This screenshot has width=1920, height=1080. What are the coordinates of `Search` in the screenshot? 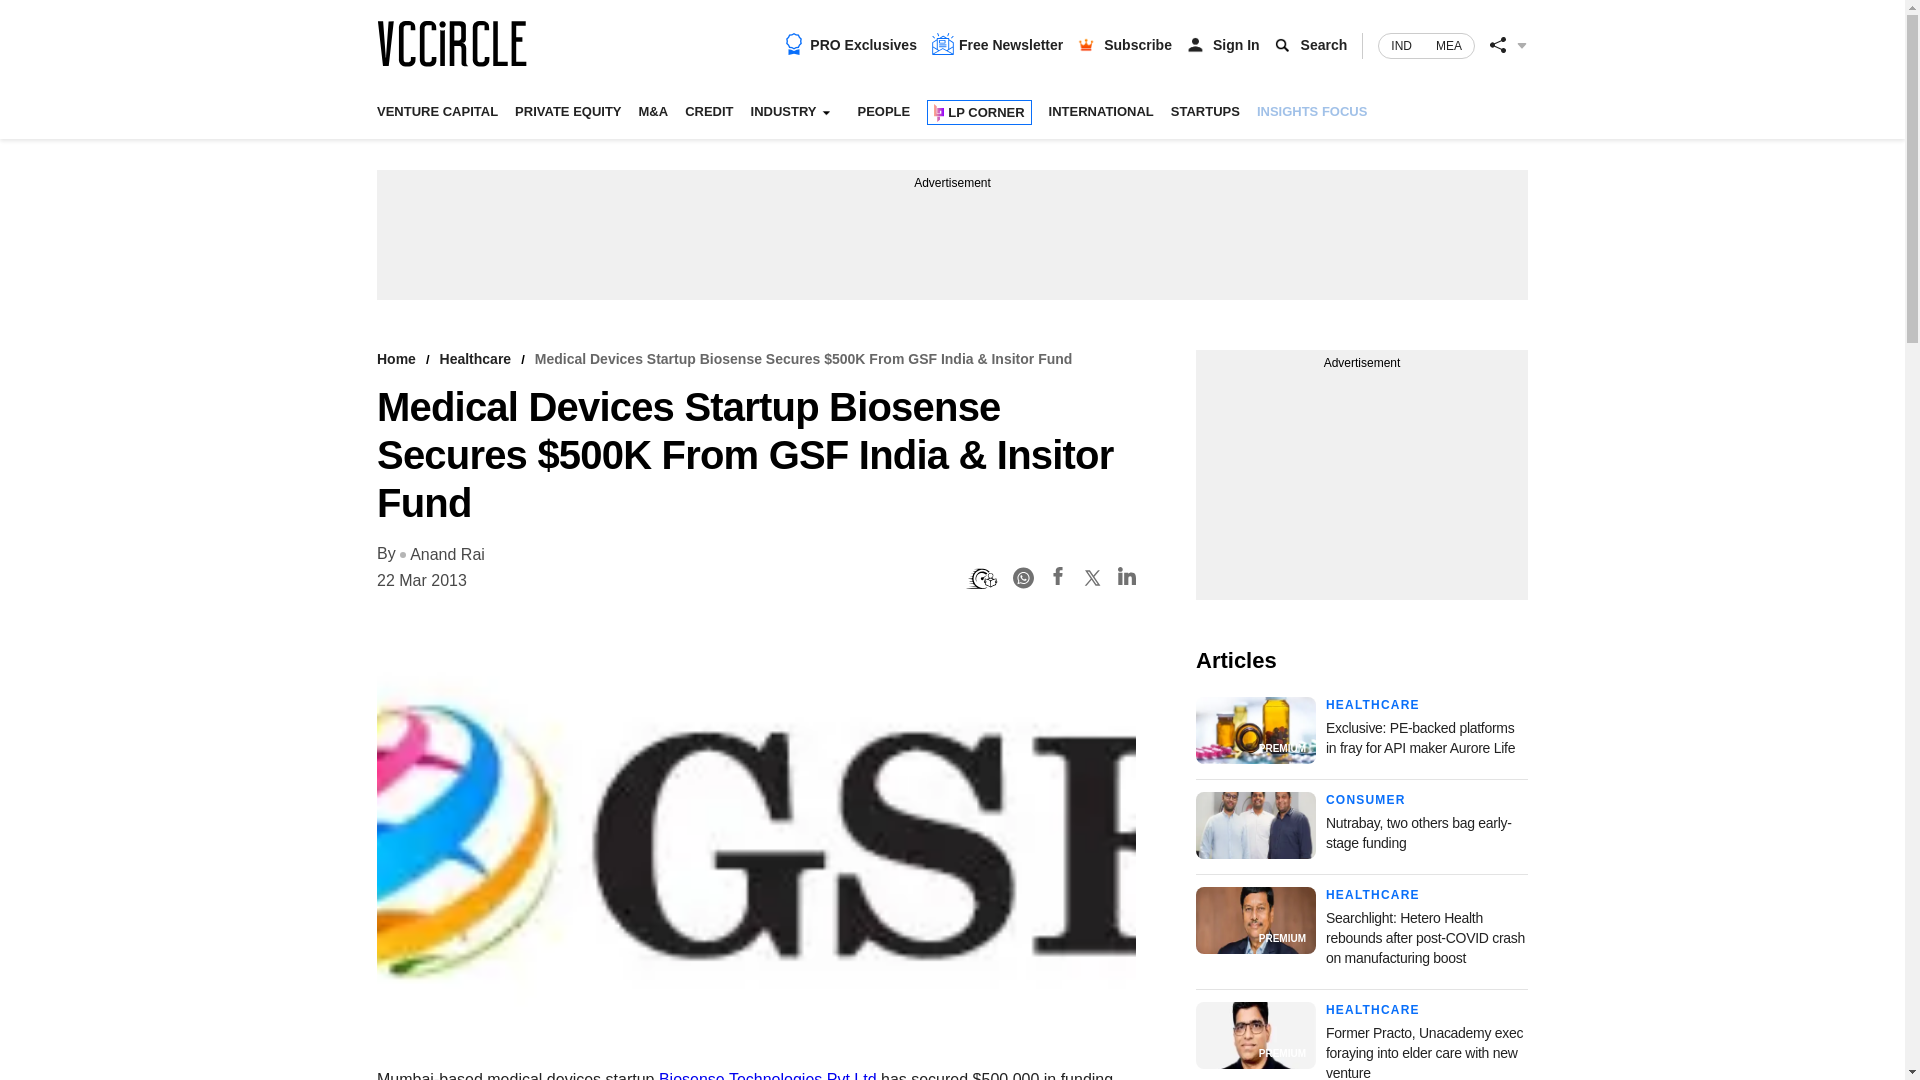 It's located at (1324, 43).